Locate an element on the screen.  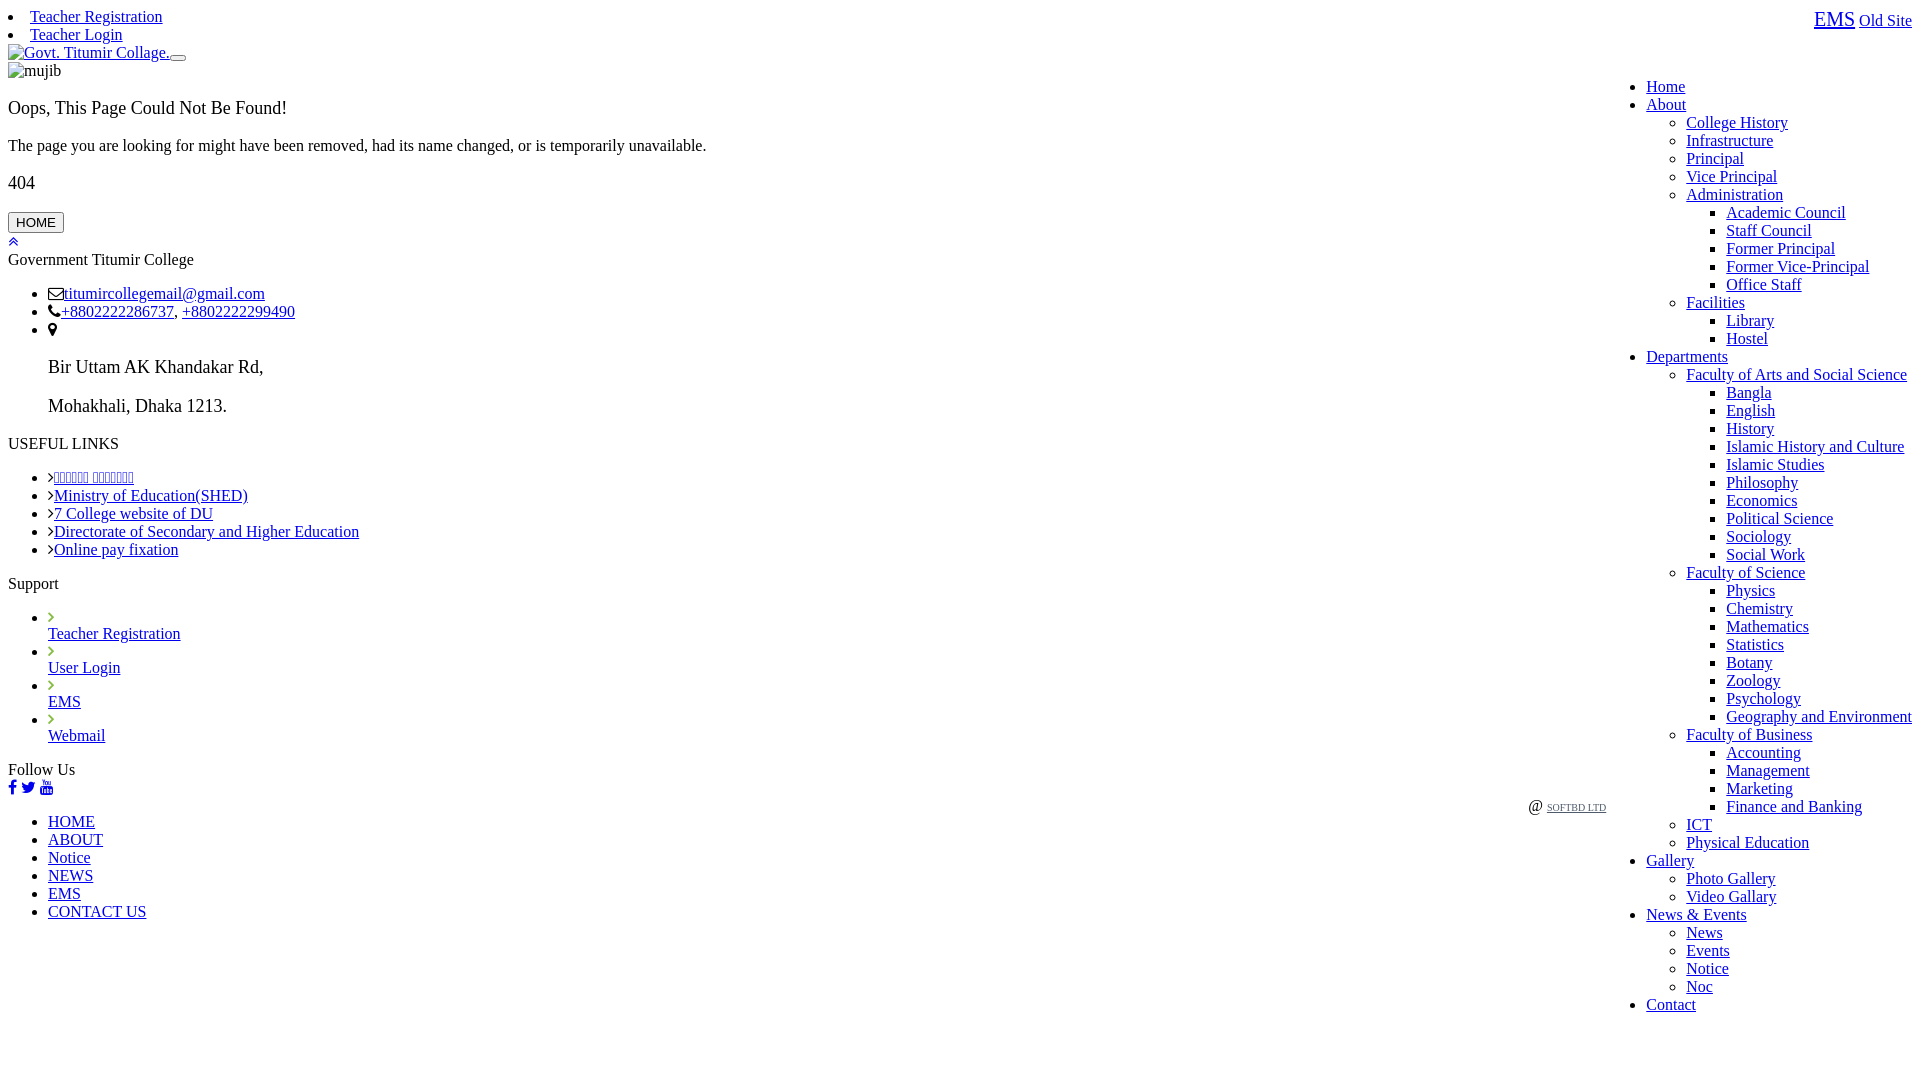
Events is located at coordinates (1708, 950).